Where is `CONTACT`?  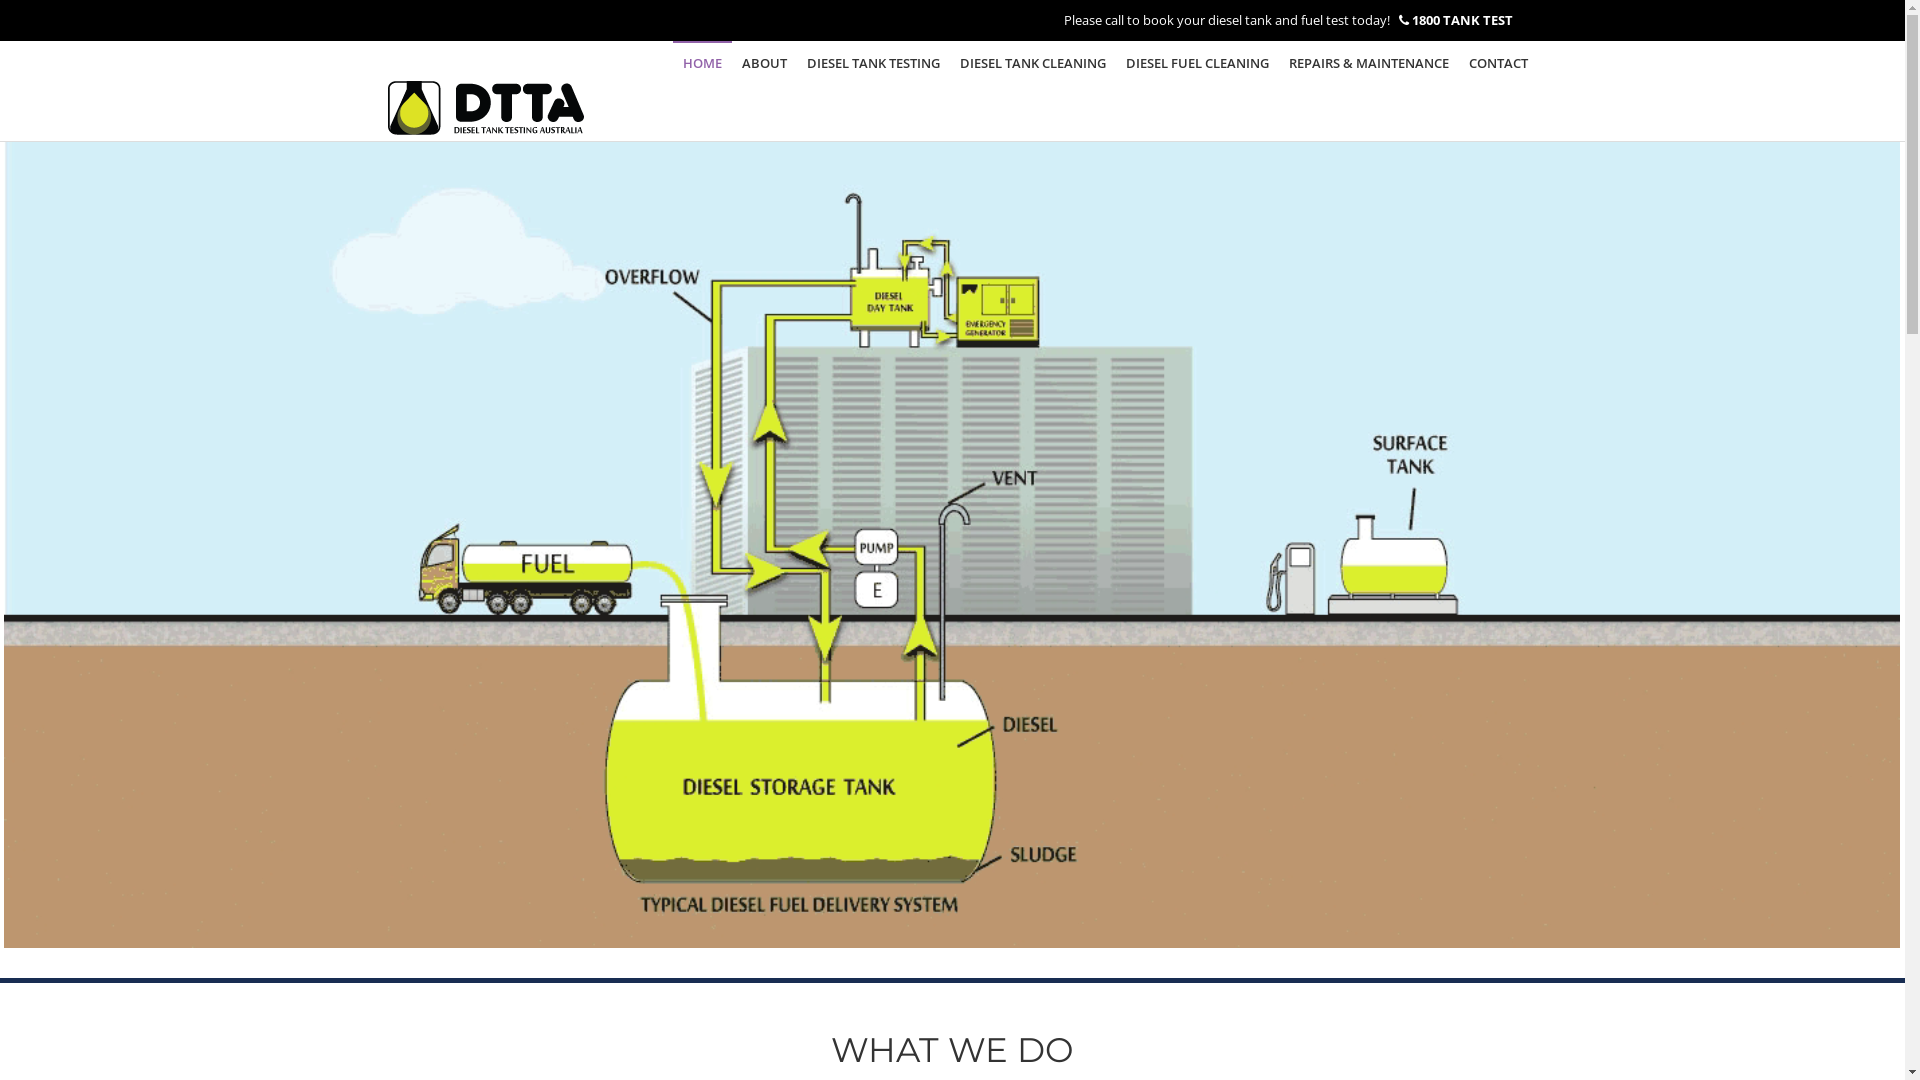 CONTACT is located at coordinates (1498, 63).